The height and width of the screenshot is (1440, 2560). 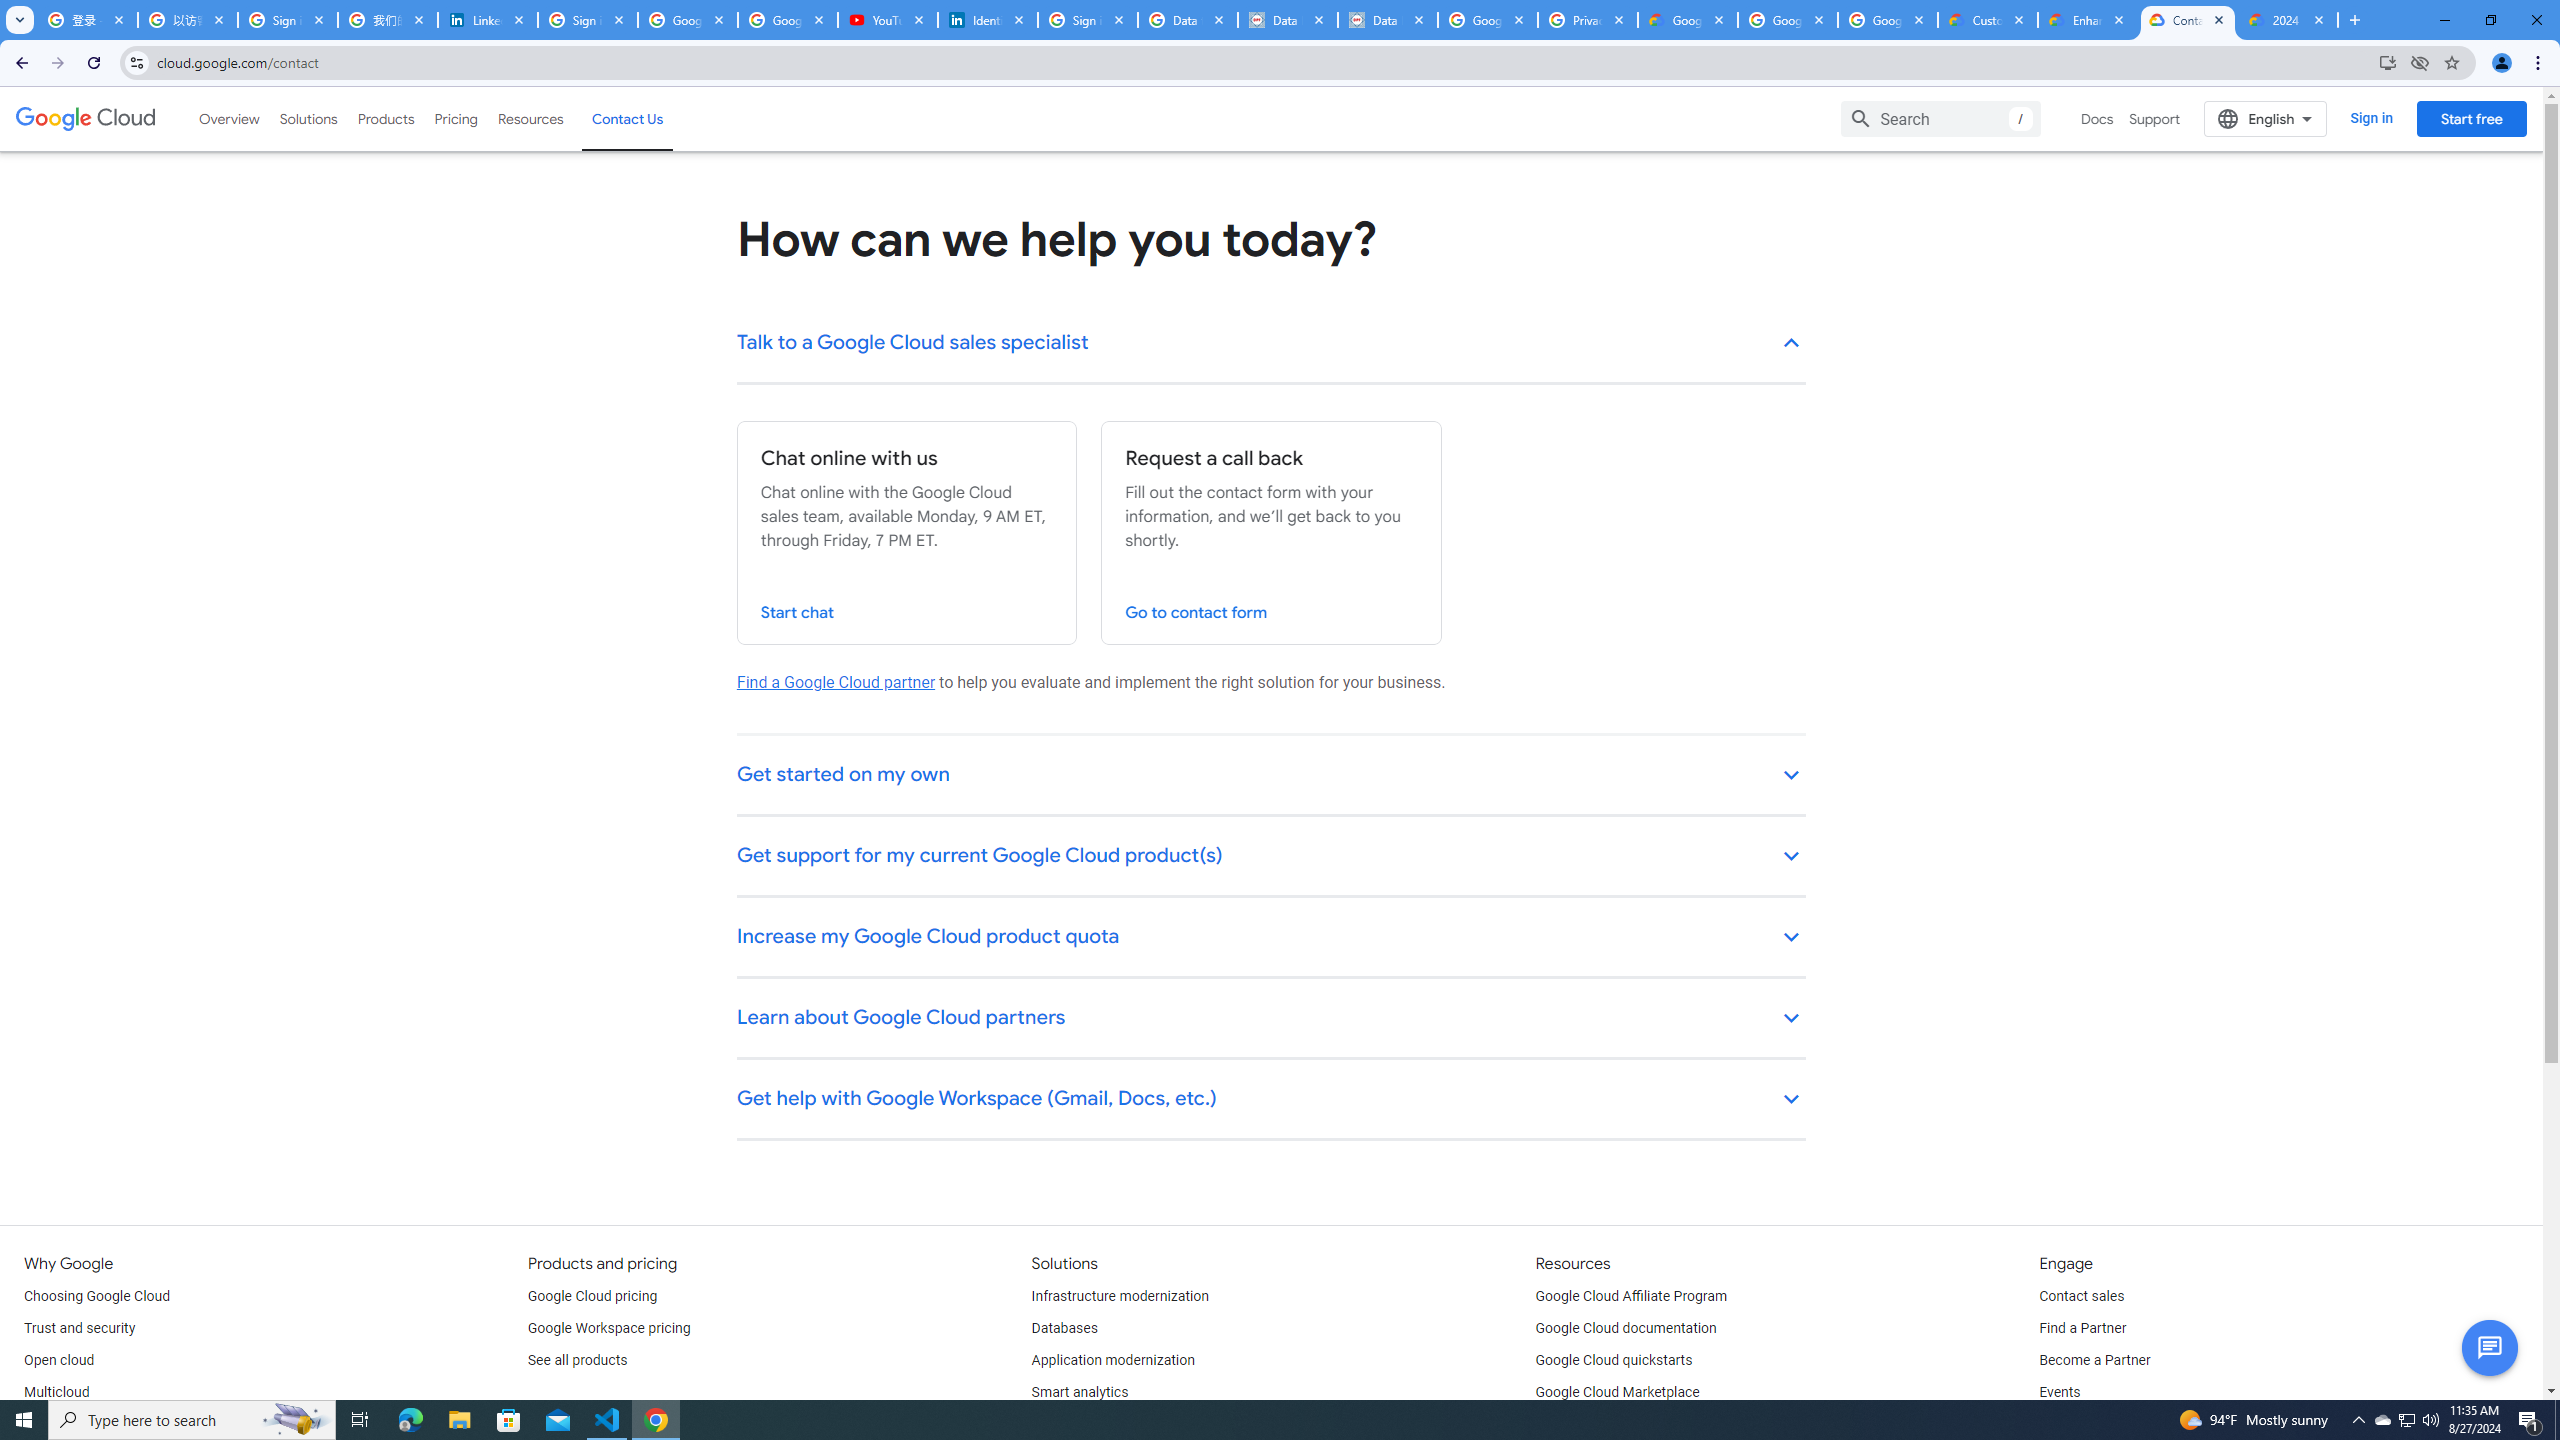 What do you see at coordinates (456, 118) in the screenshot?
I see `Pricing` at bounding box center [456, 118].